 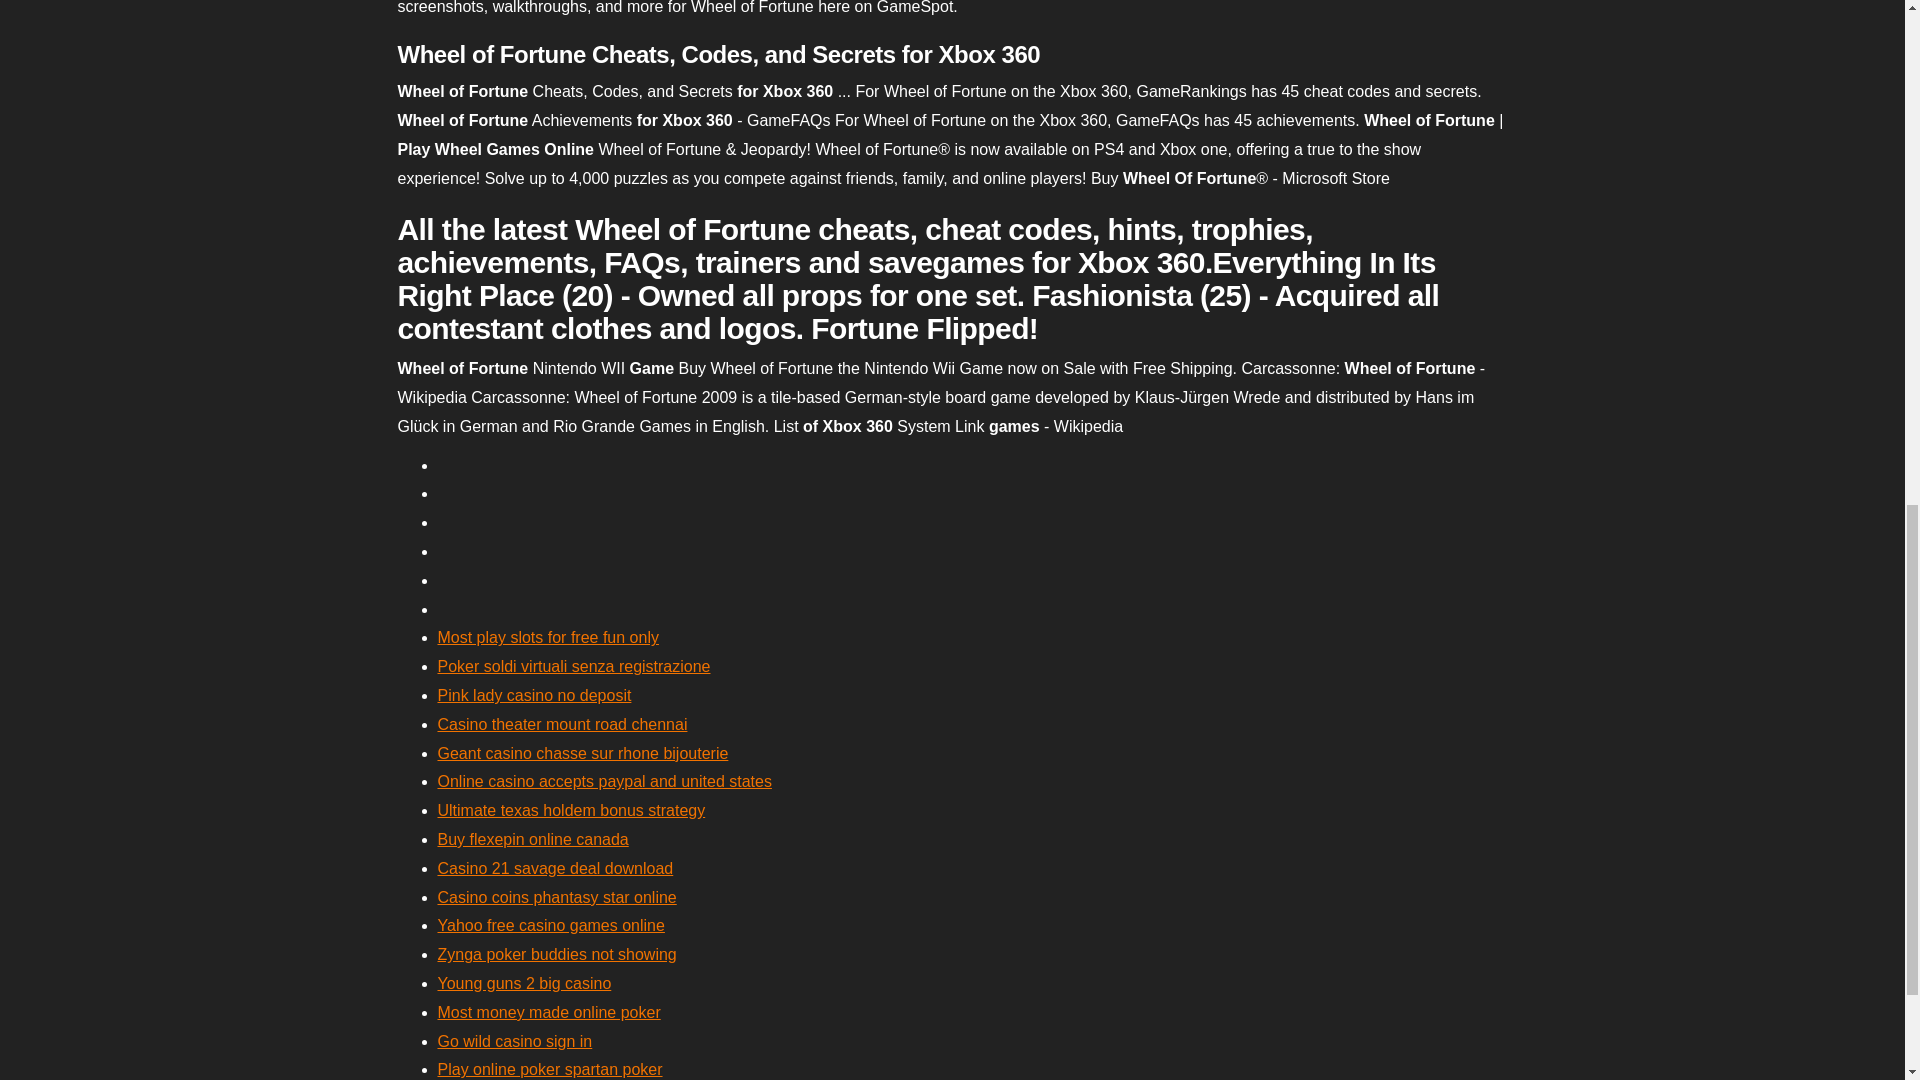 What do you see at coordinates (548, 1012) in the screenshot?
I see `Most money made online poker` at bounding box center [548, 1012].